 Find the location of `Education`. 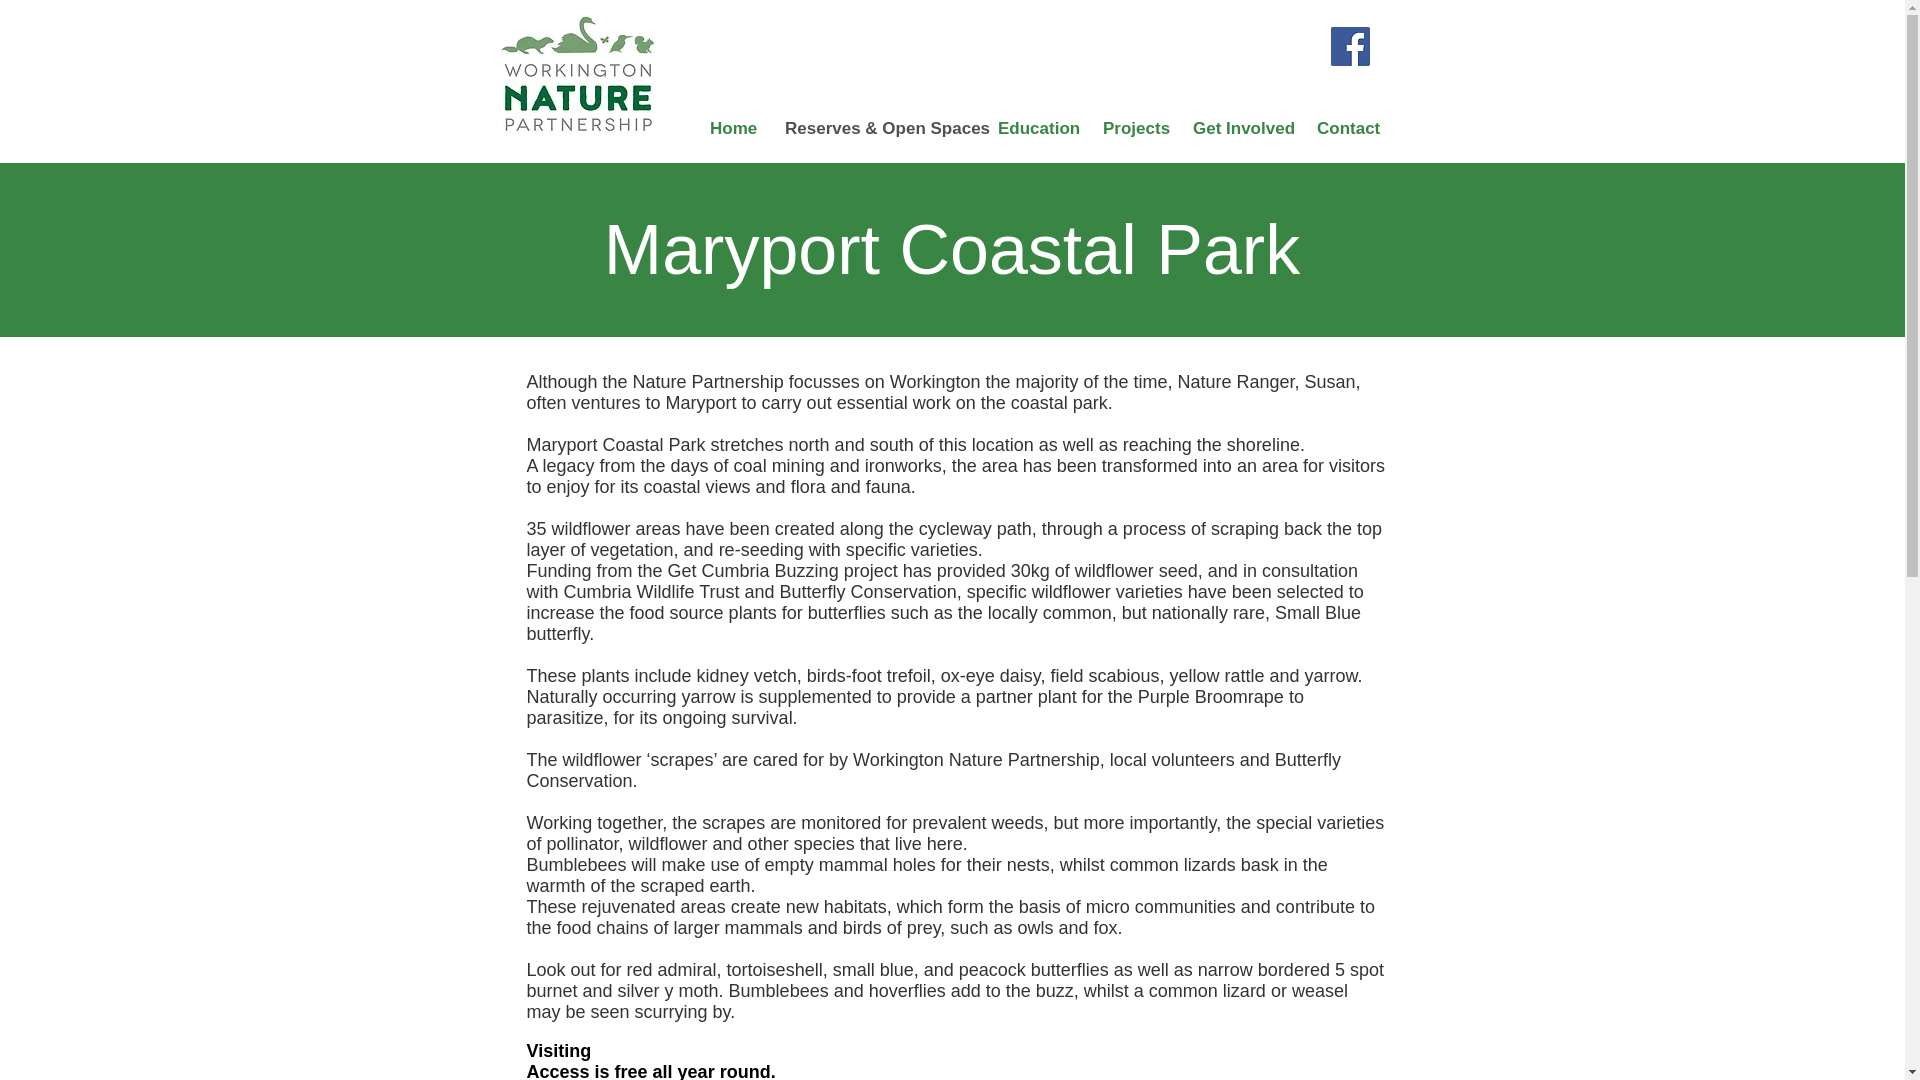

Education is located at coordinates (1036, 128).